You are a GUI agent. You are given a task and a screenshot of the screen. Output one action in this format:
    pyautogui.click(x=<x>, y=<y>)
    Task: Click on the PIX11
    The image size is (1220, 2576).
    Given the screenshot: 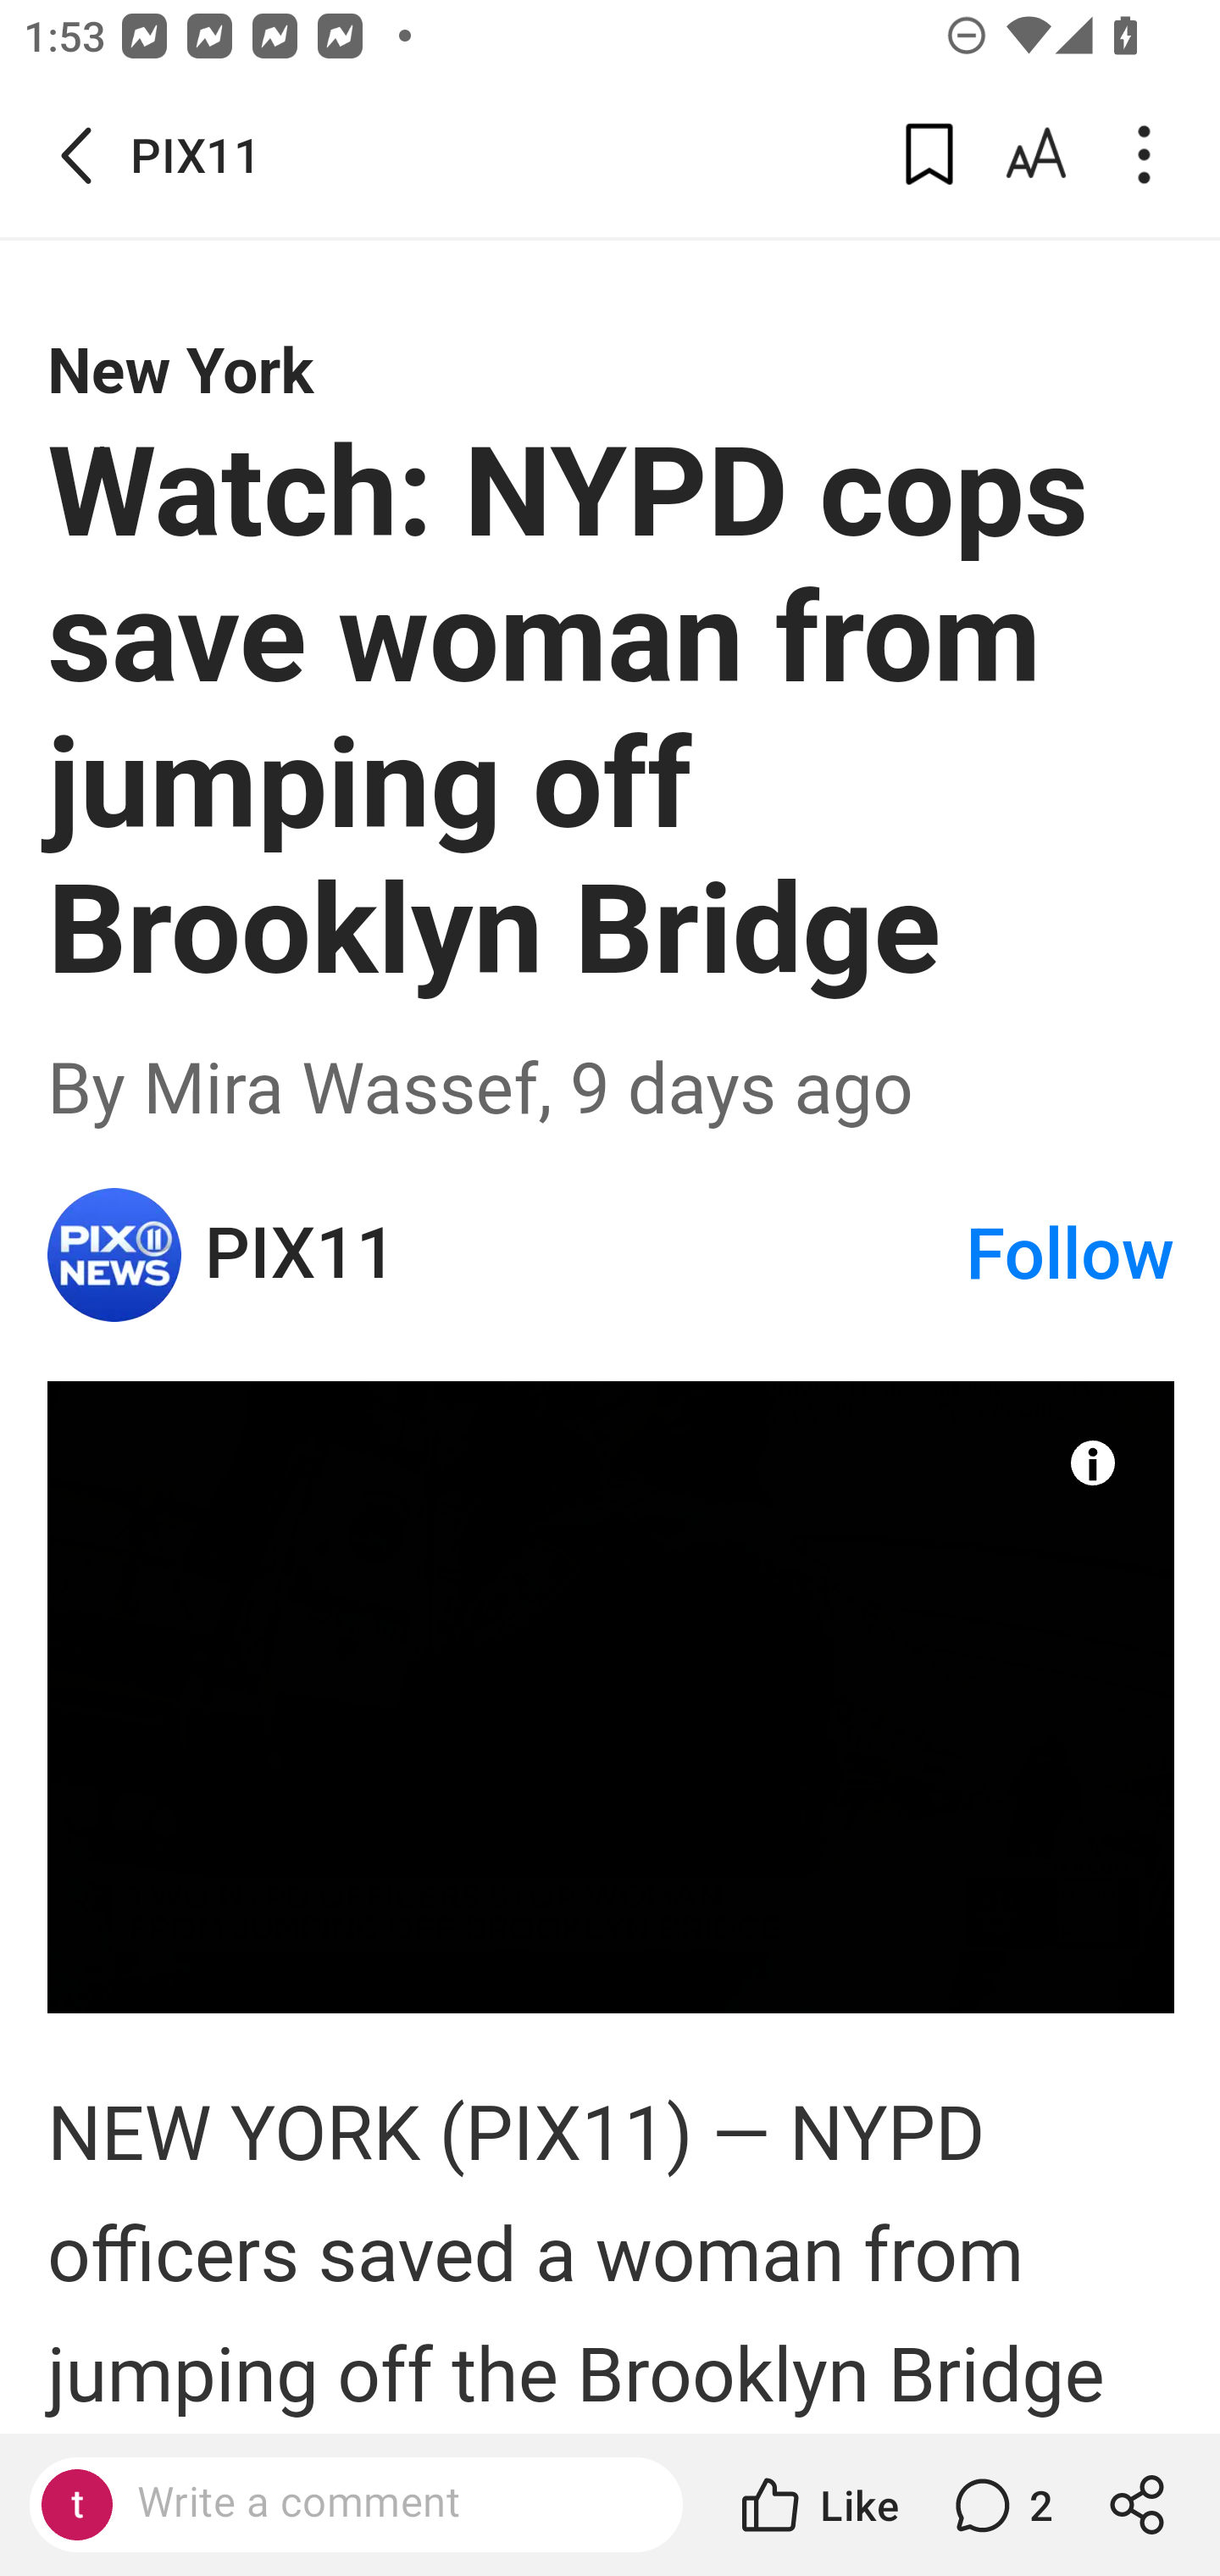 What is the action you would take?
    pyautogui.click(x=583, y=1254)
    